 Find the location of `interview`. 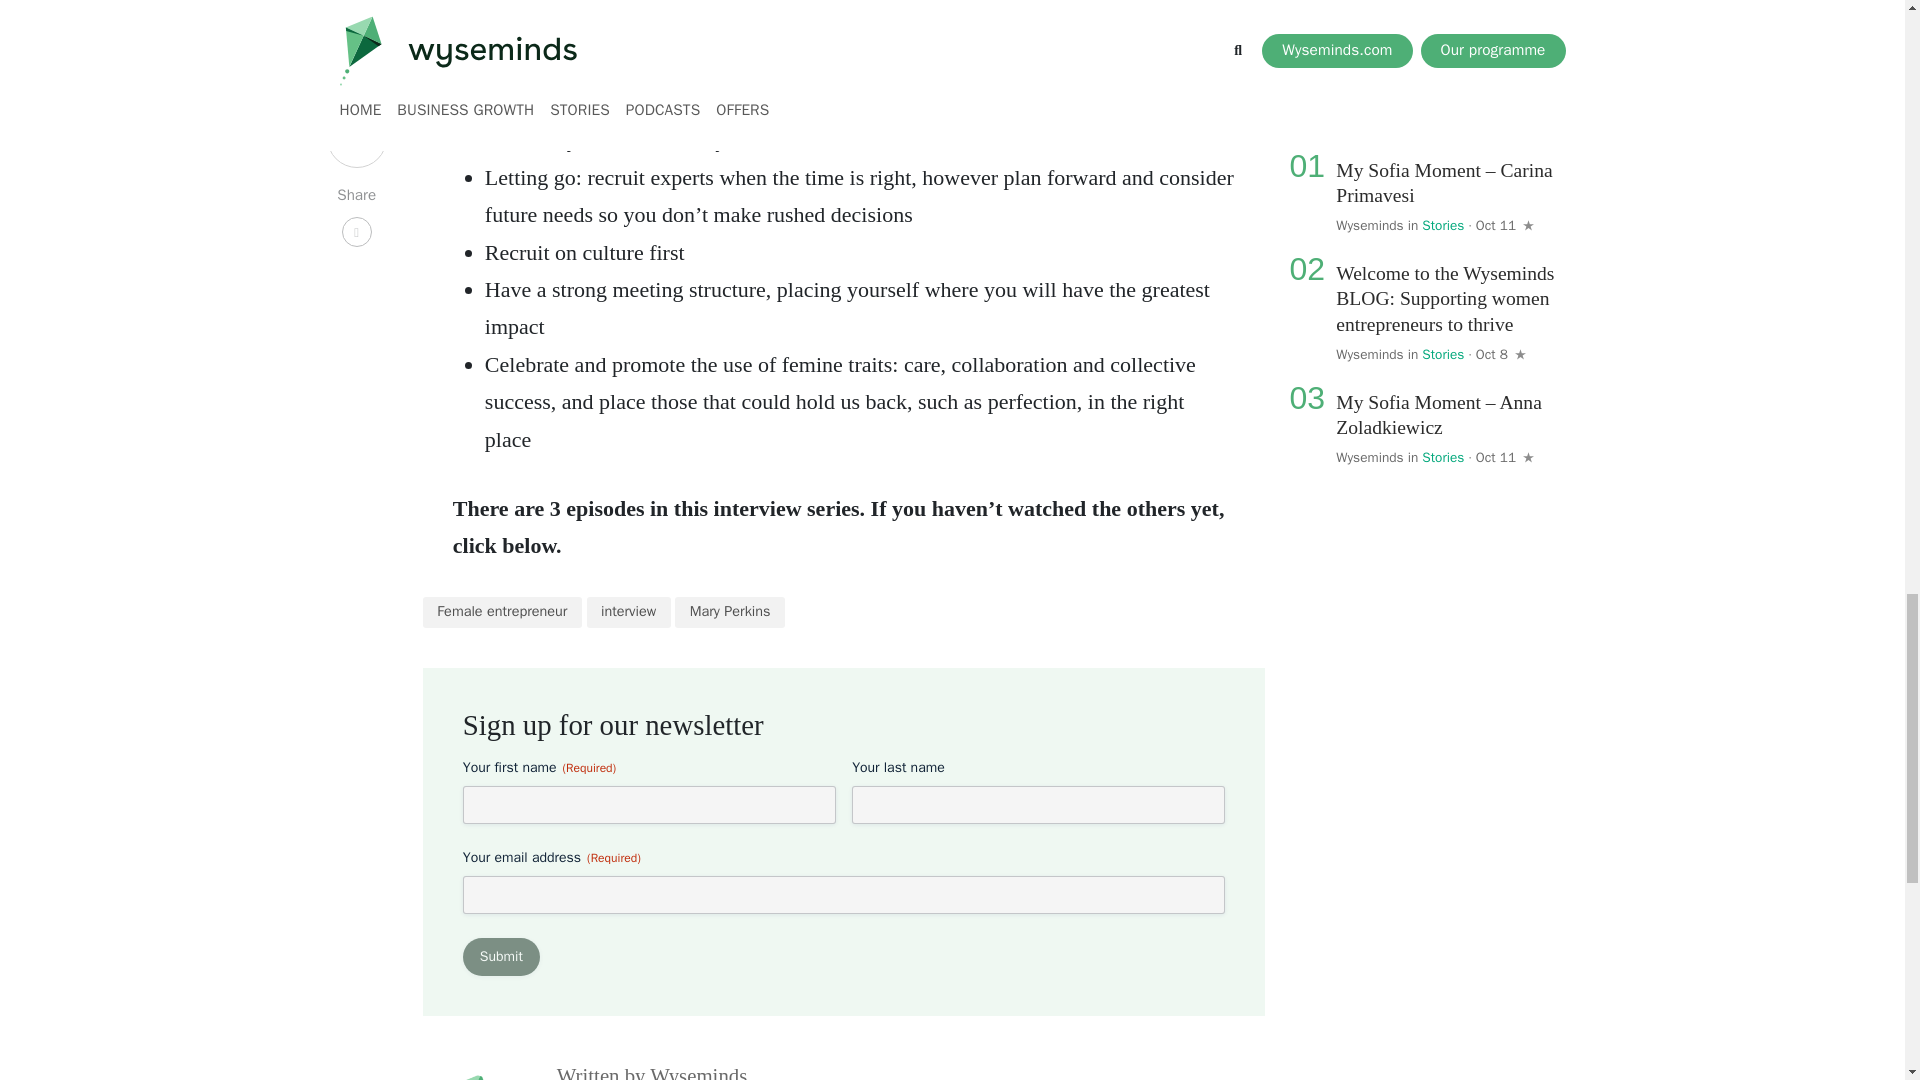

interview is located at coordinates (628, 612).